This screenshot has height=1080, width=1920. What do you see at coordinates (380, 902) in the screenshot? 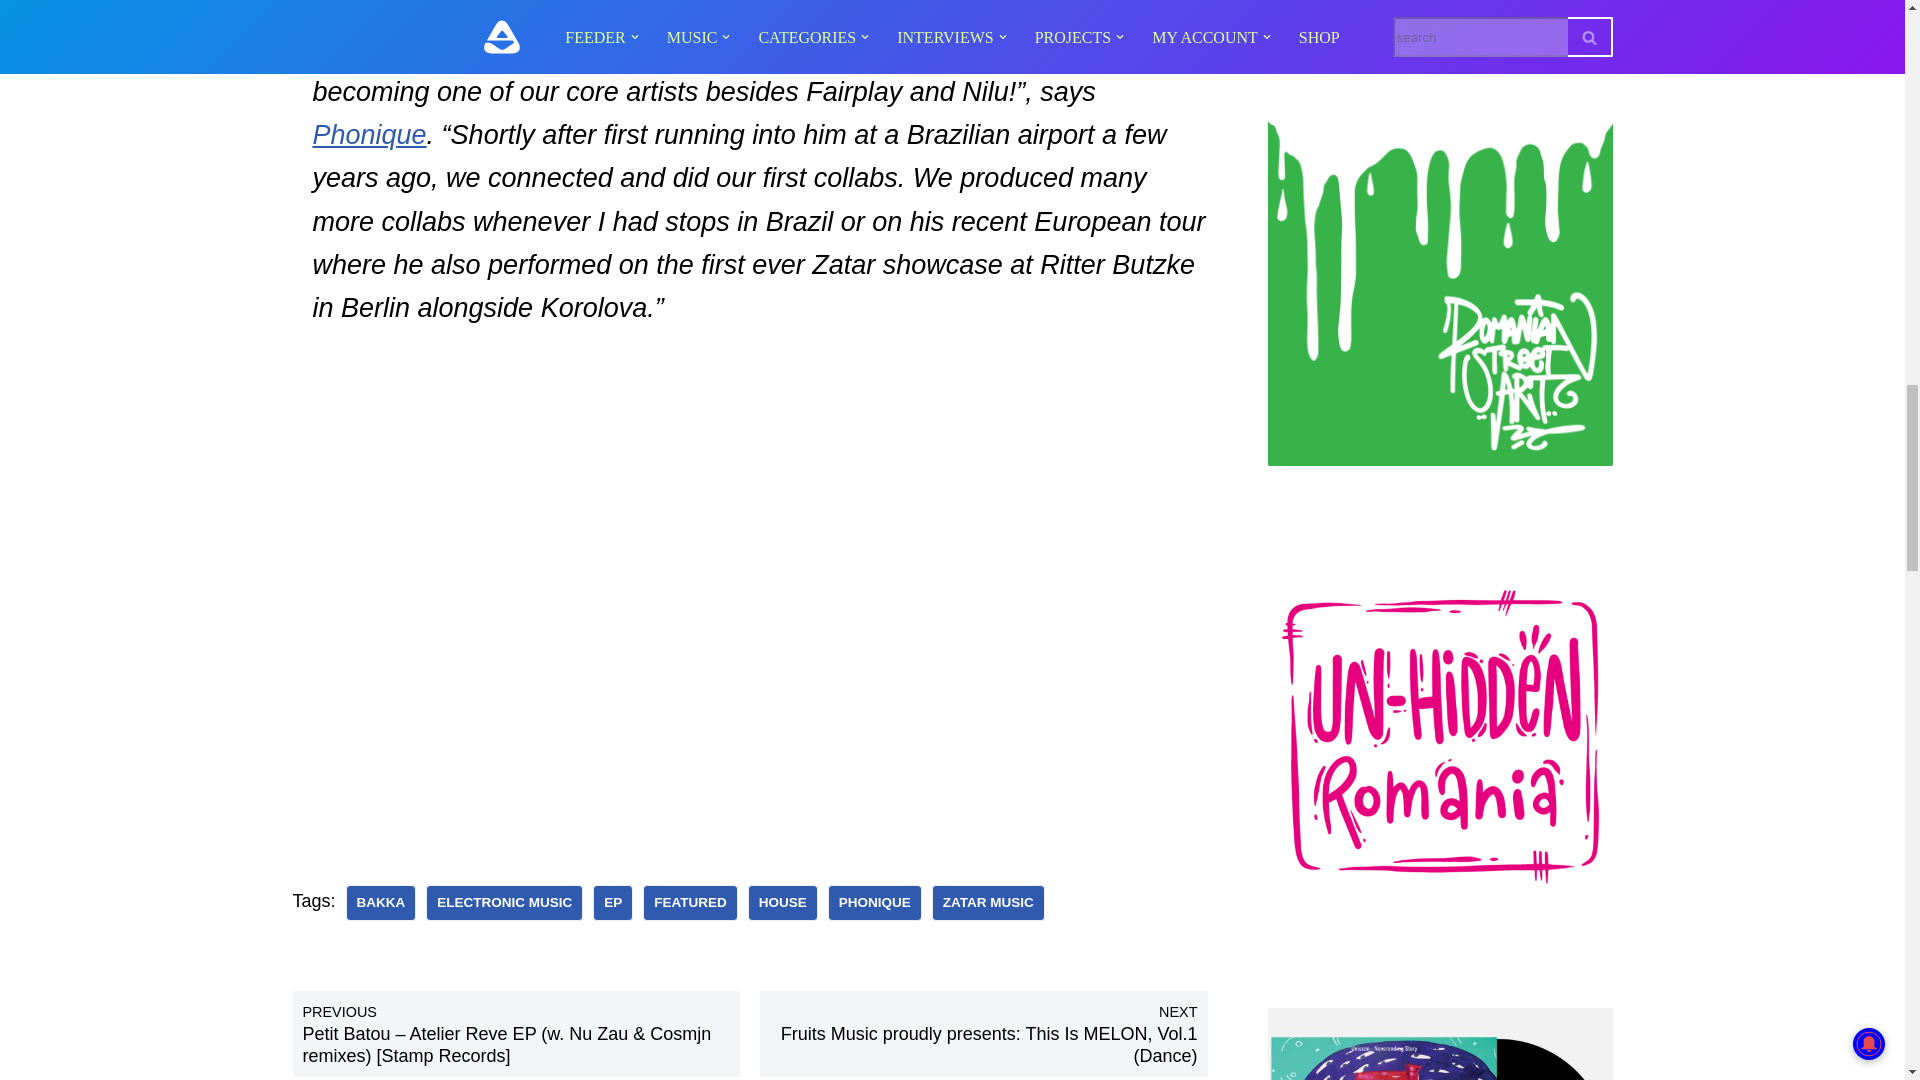
I see `bakka` at bounding box center [380, 902].